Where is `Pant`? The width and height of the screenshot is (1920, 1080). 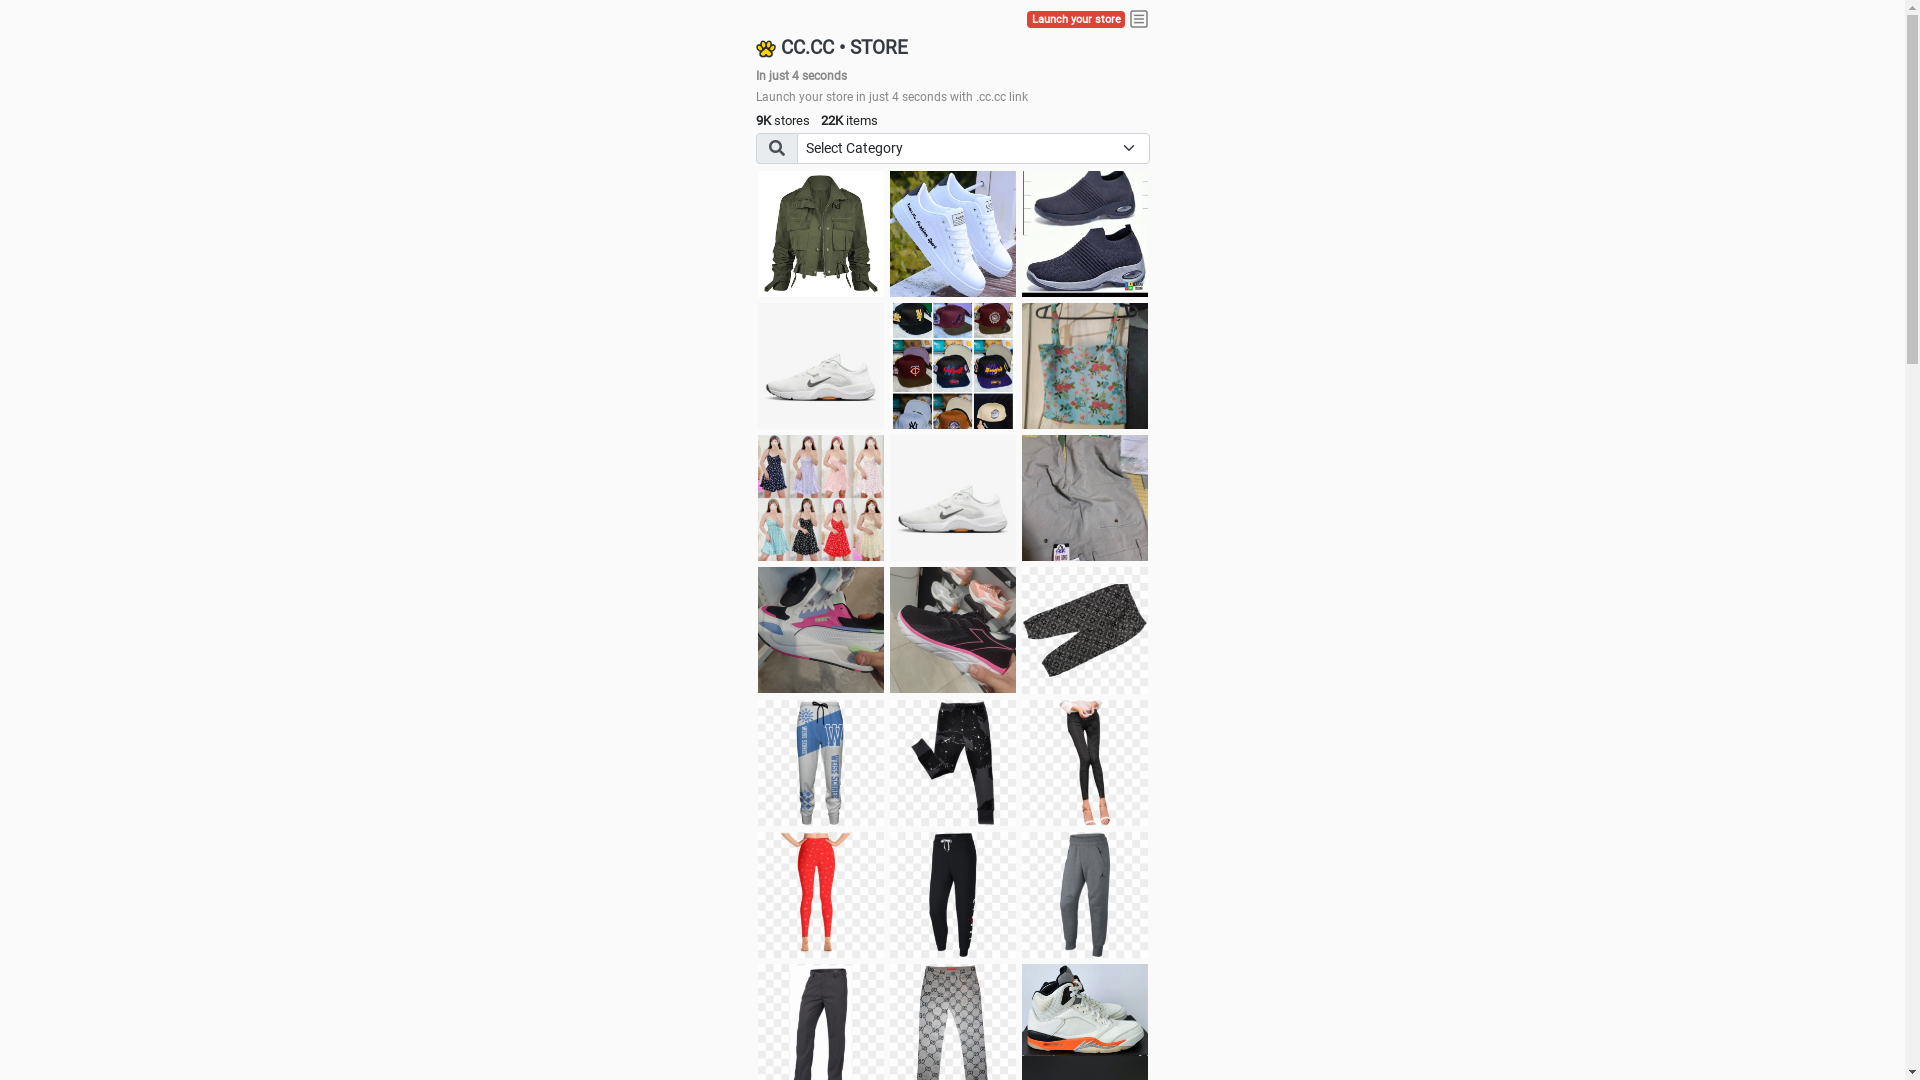 Pant is located at coordinates (821, 895).